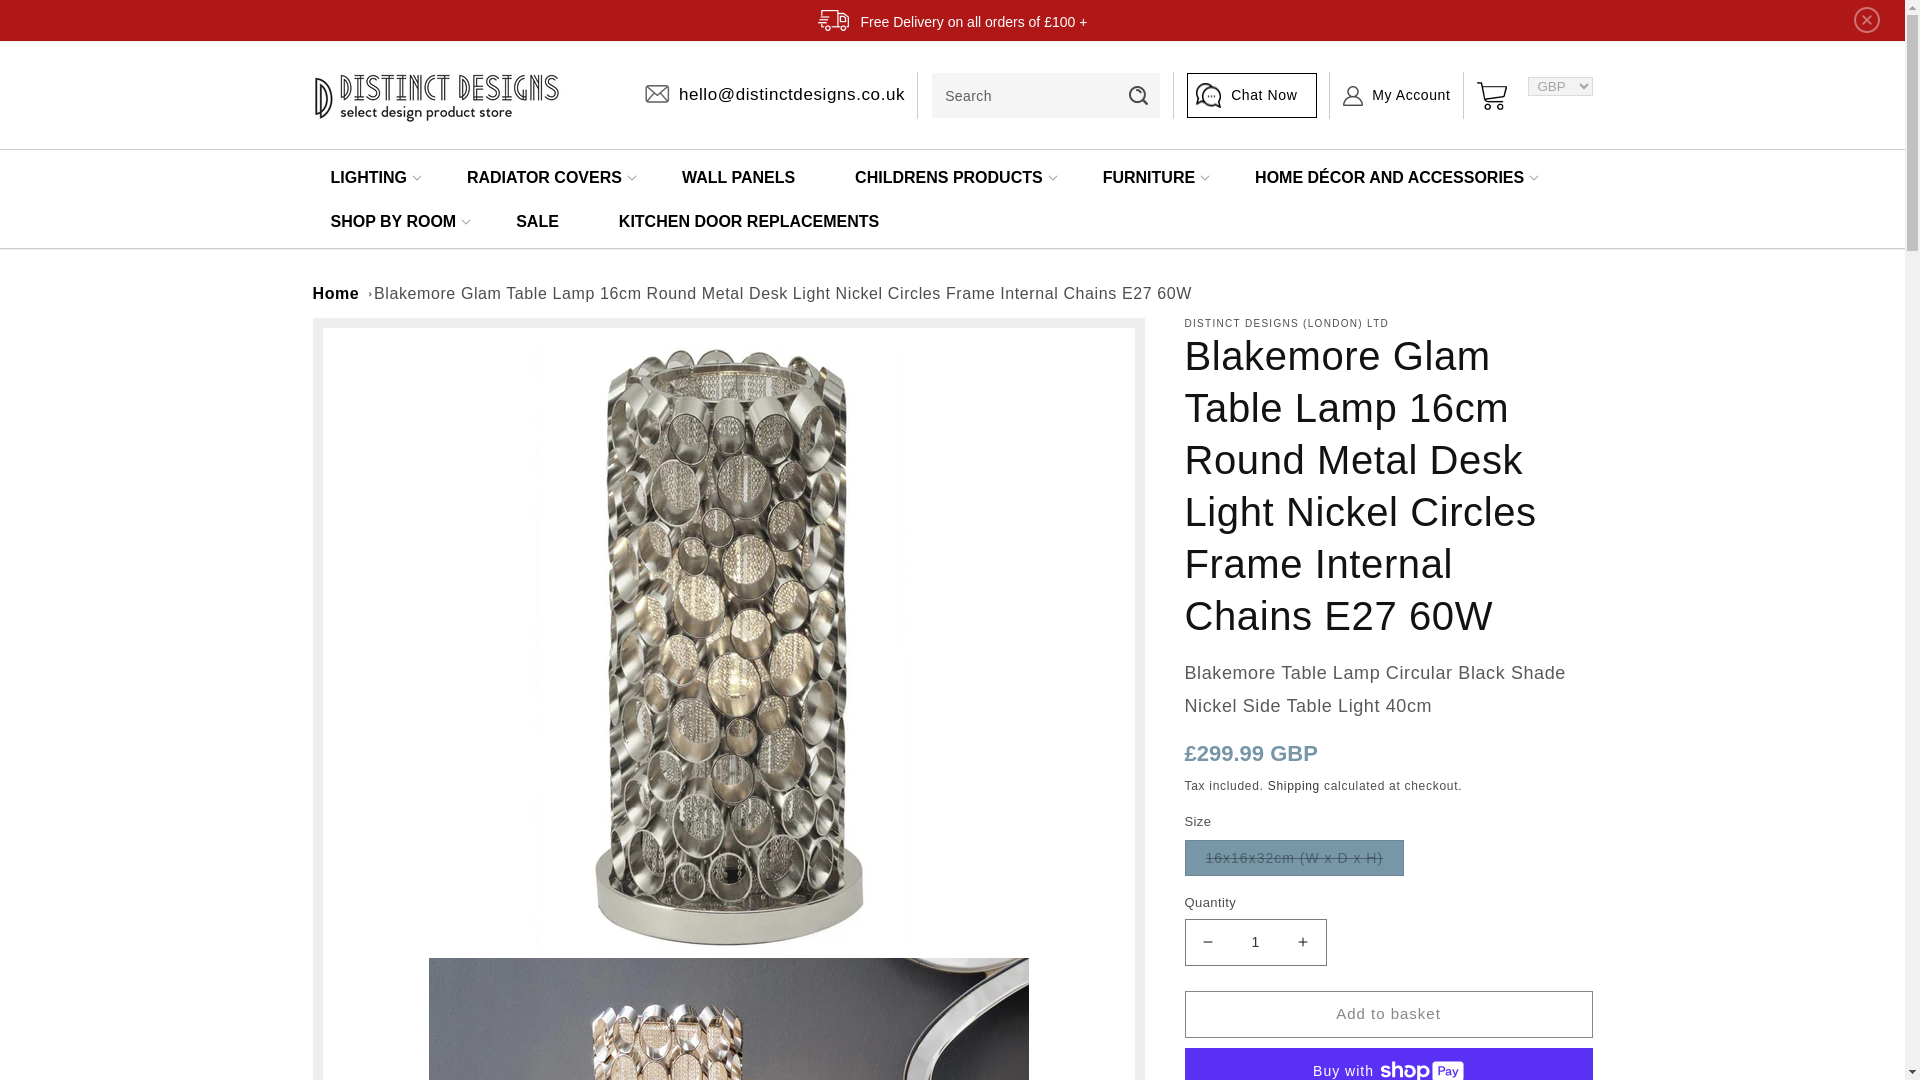 Image resolution: width=1920 pixels, height=1080 pixels. What do you see at coordinates (1255, 942) in the screenshot?
I see `1` at bounding box center [1255, 942].